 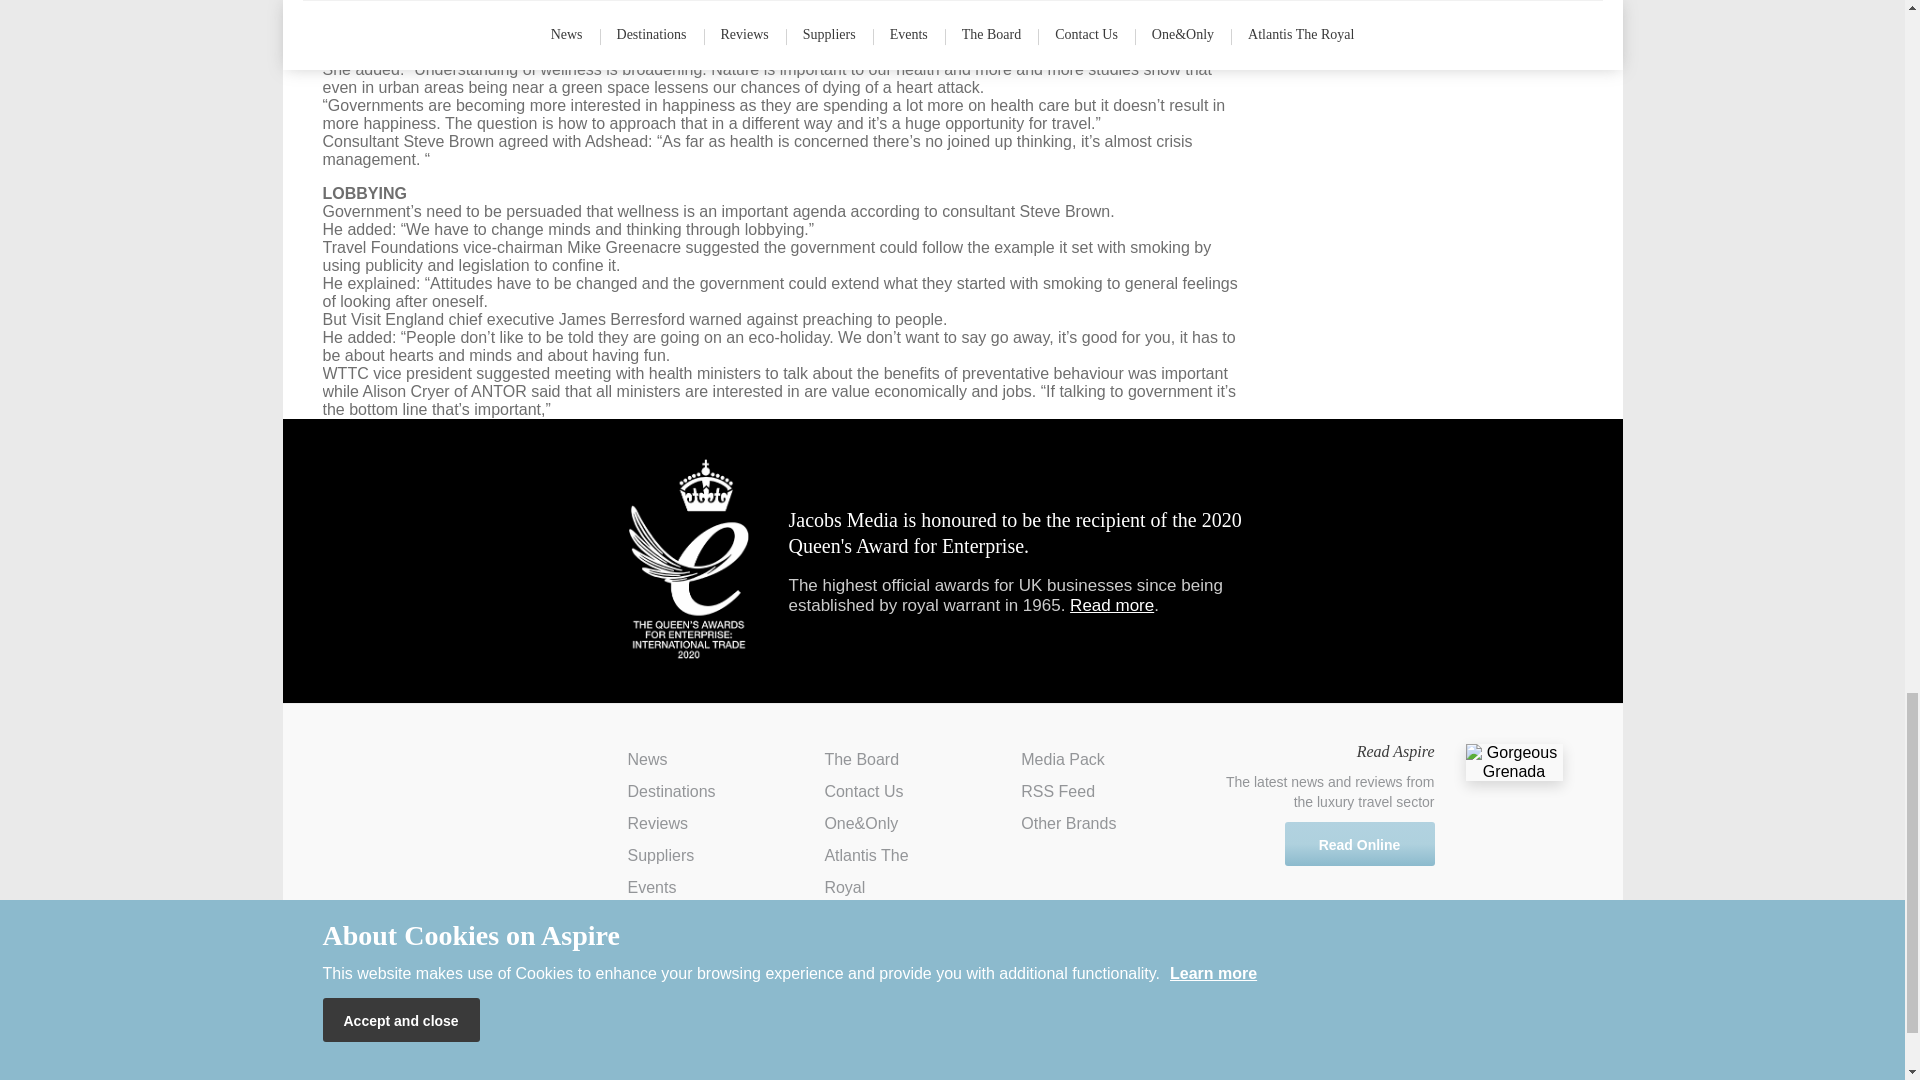 I want to click on Contact Us, so click(x=862, y=792).